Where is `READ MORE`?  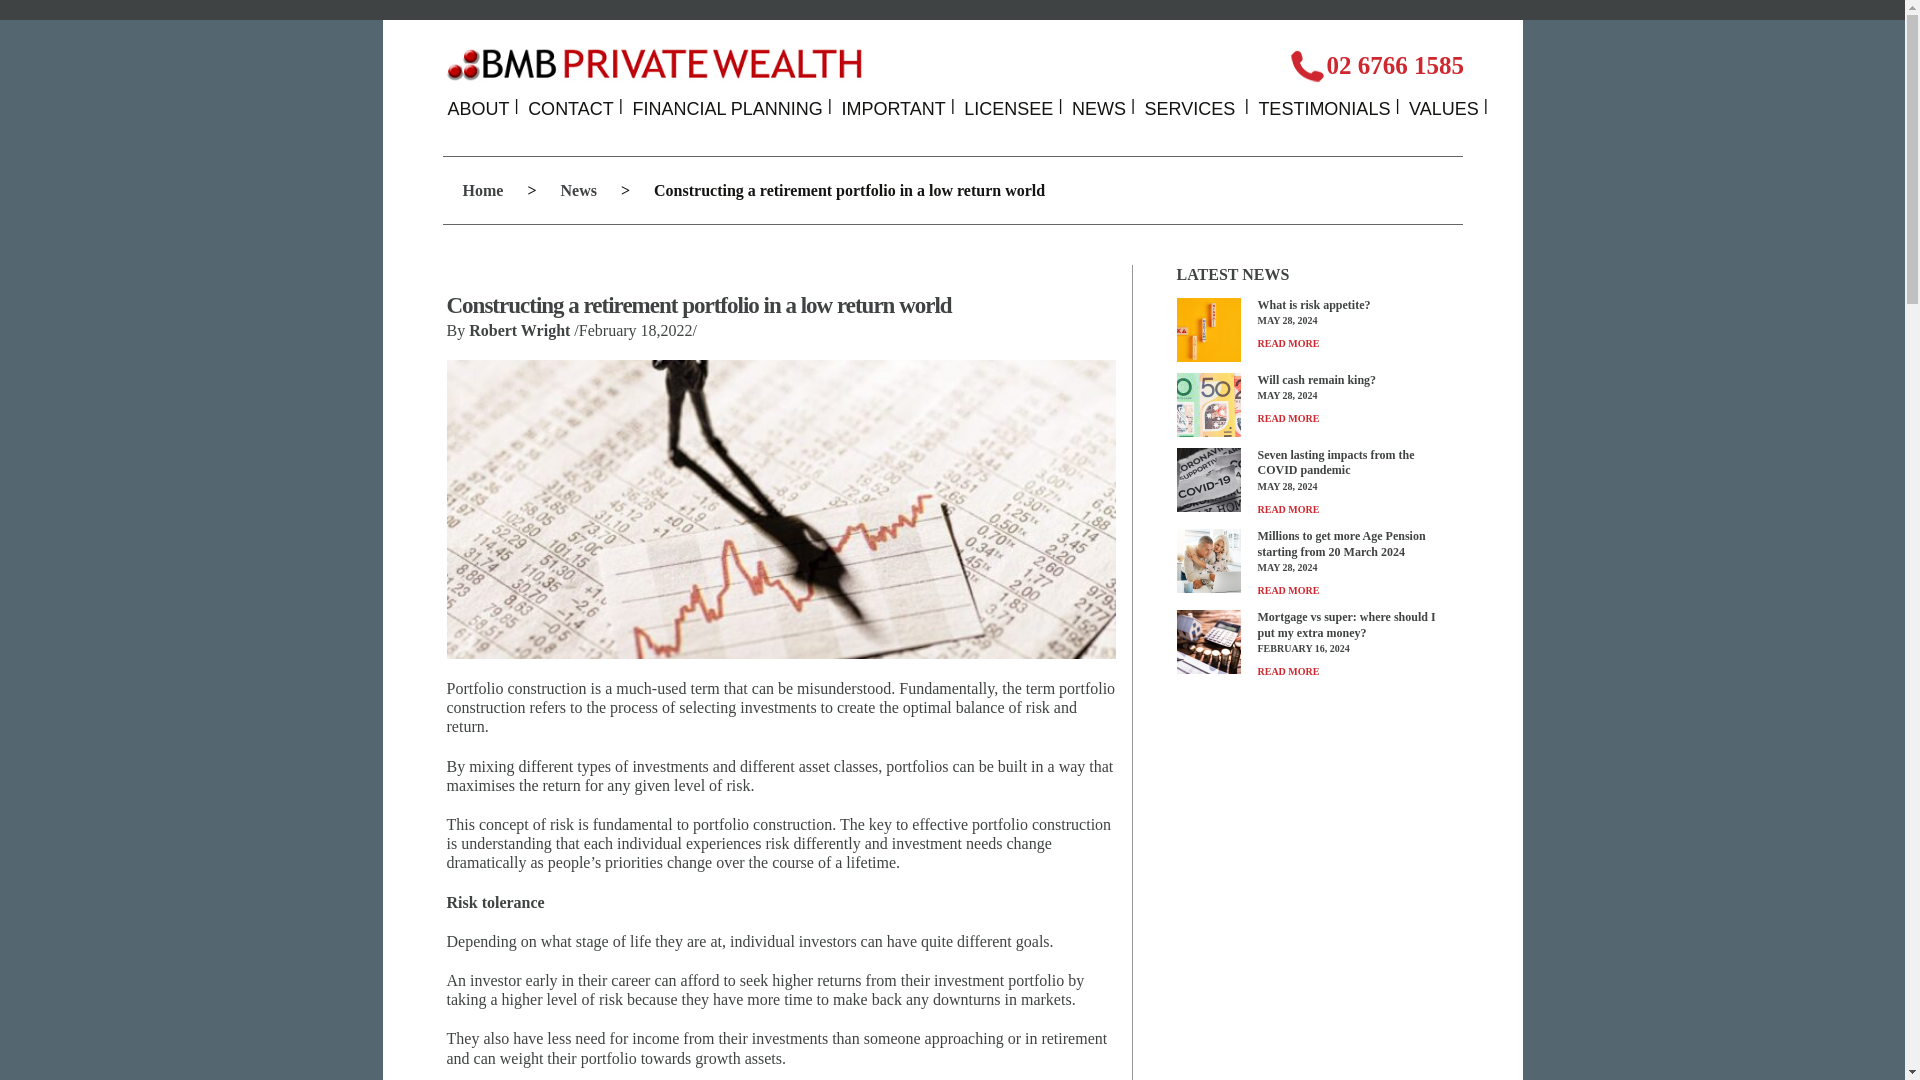 READ MORE is located at coordinates (1288, 510).